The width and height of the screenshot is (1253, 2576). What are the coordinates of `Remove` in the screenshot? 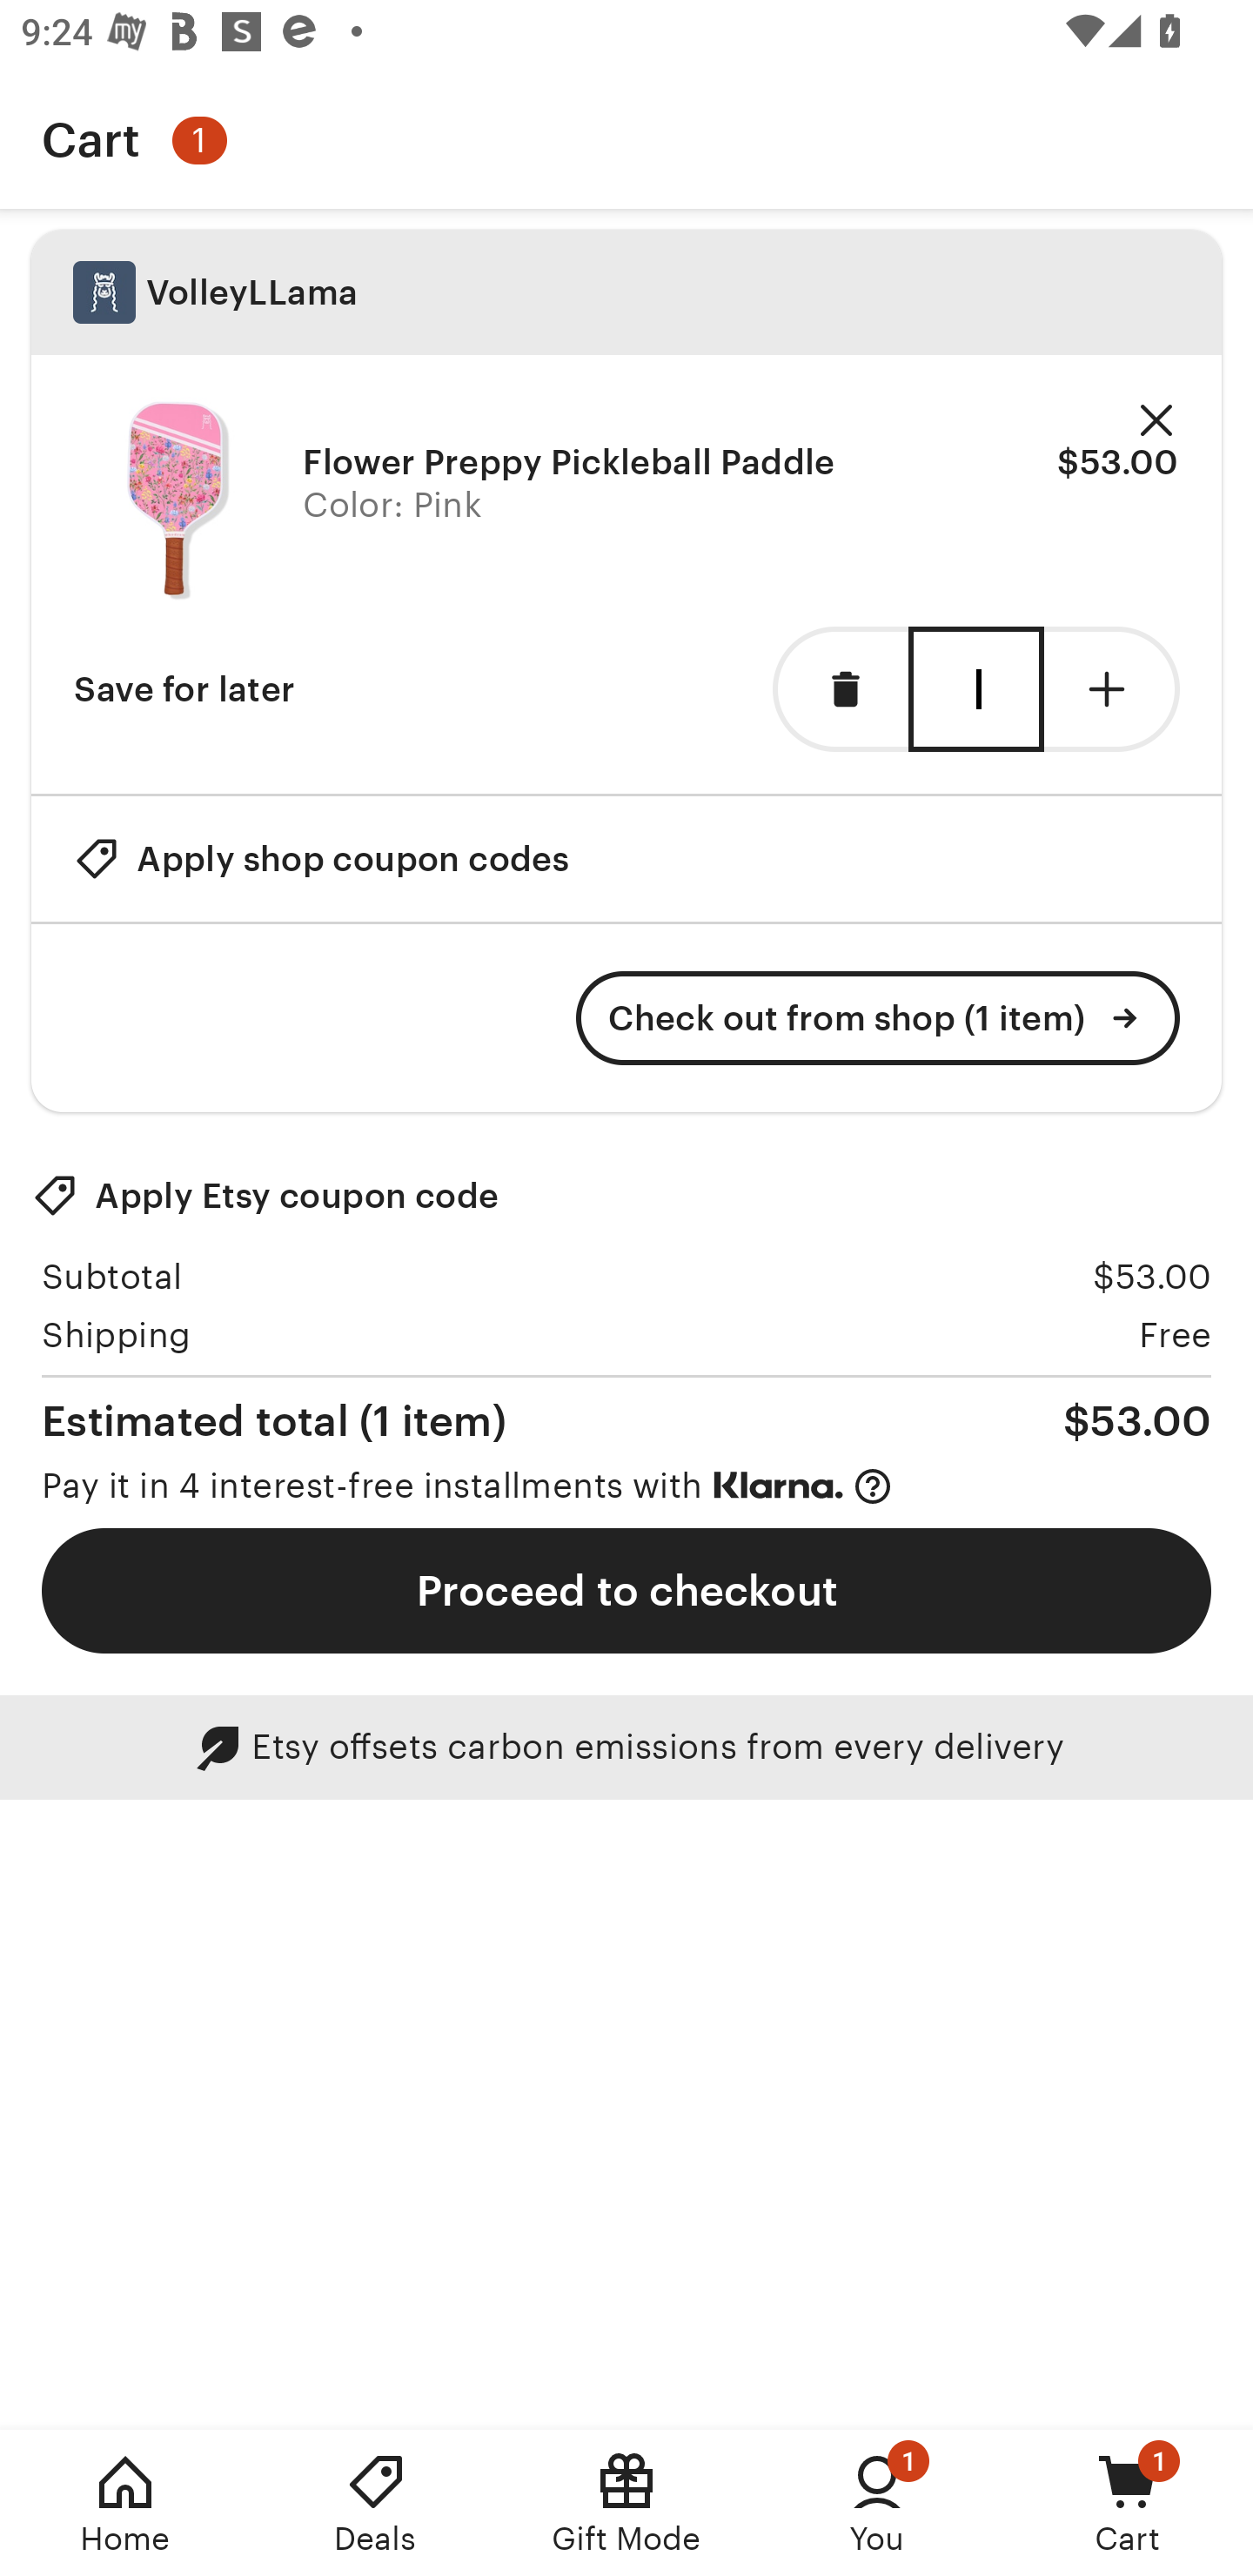 It's located at (1156, 421).